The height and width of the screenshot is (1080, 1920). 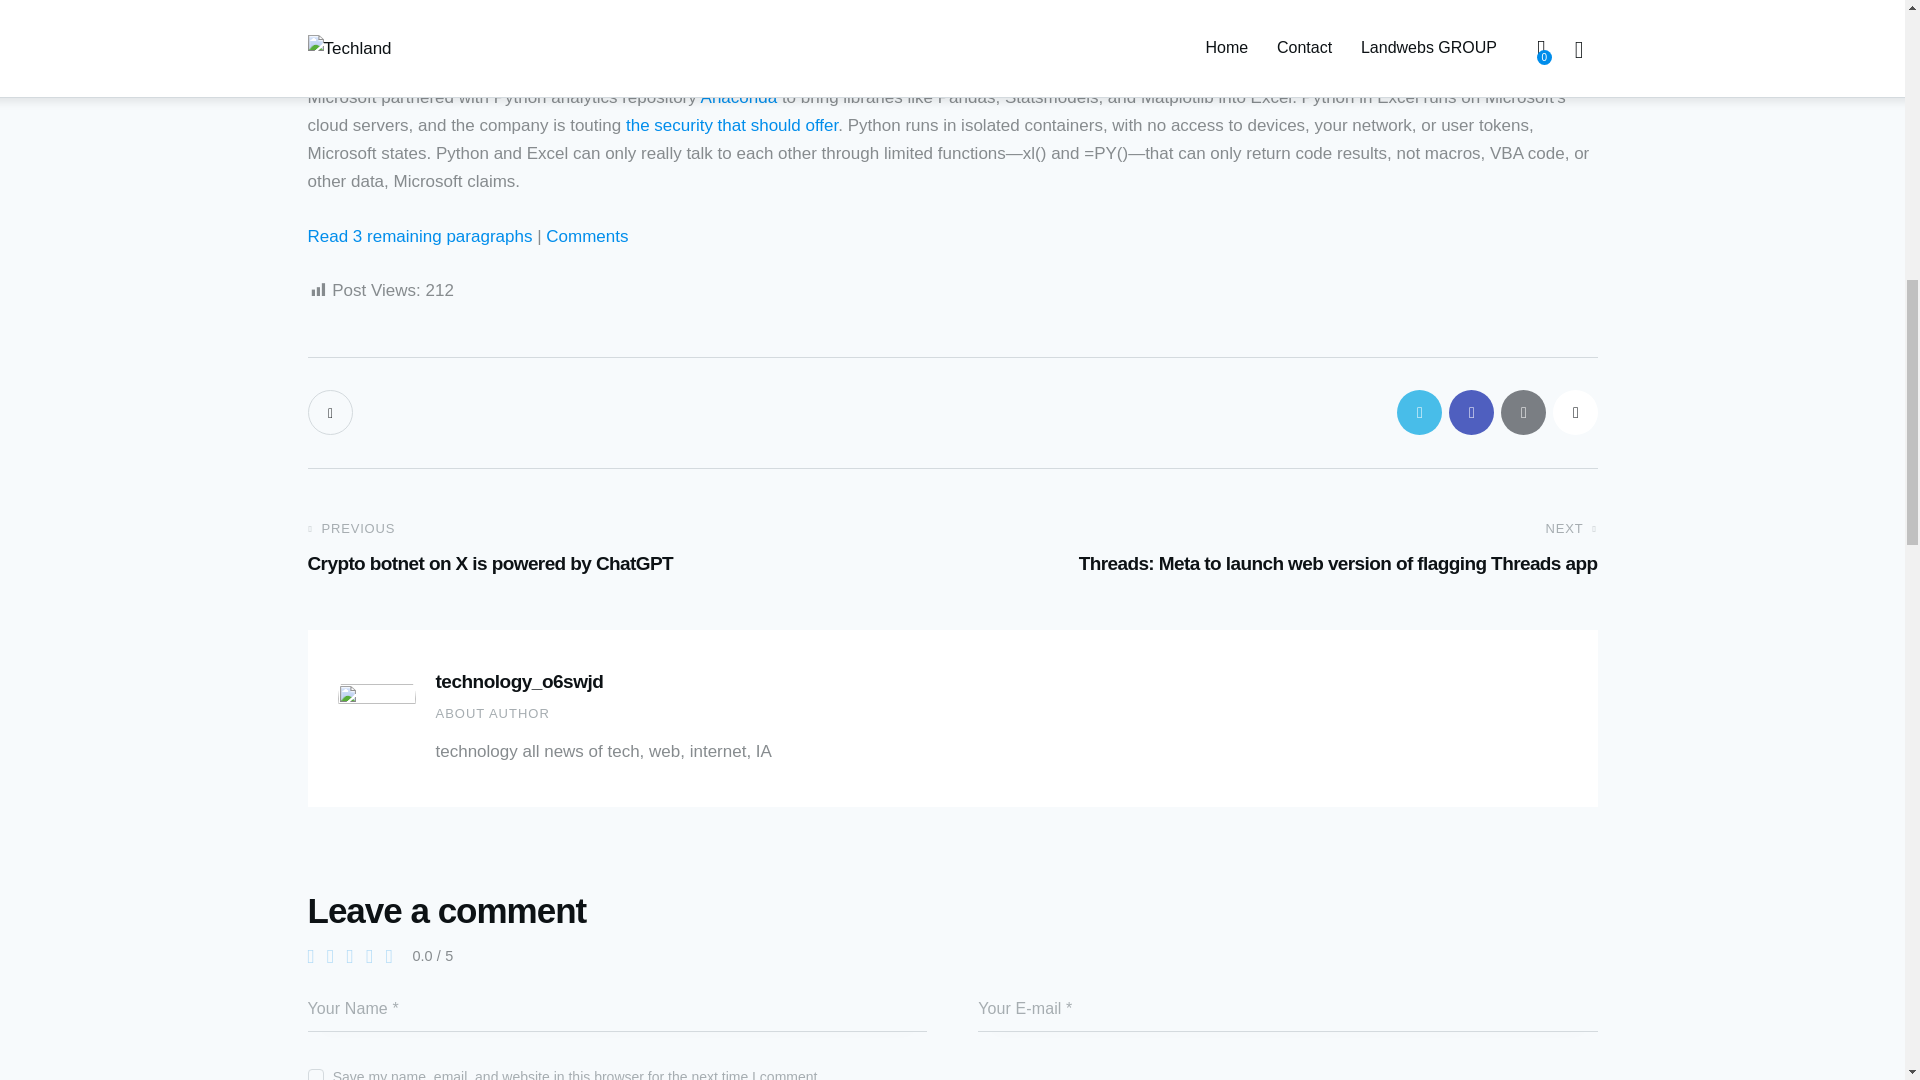 I want to click on Read 3 remaining paragraphs, so click(x=622, y=548).